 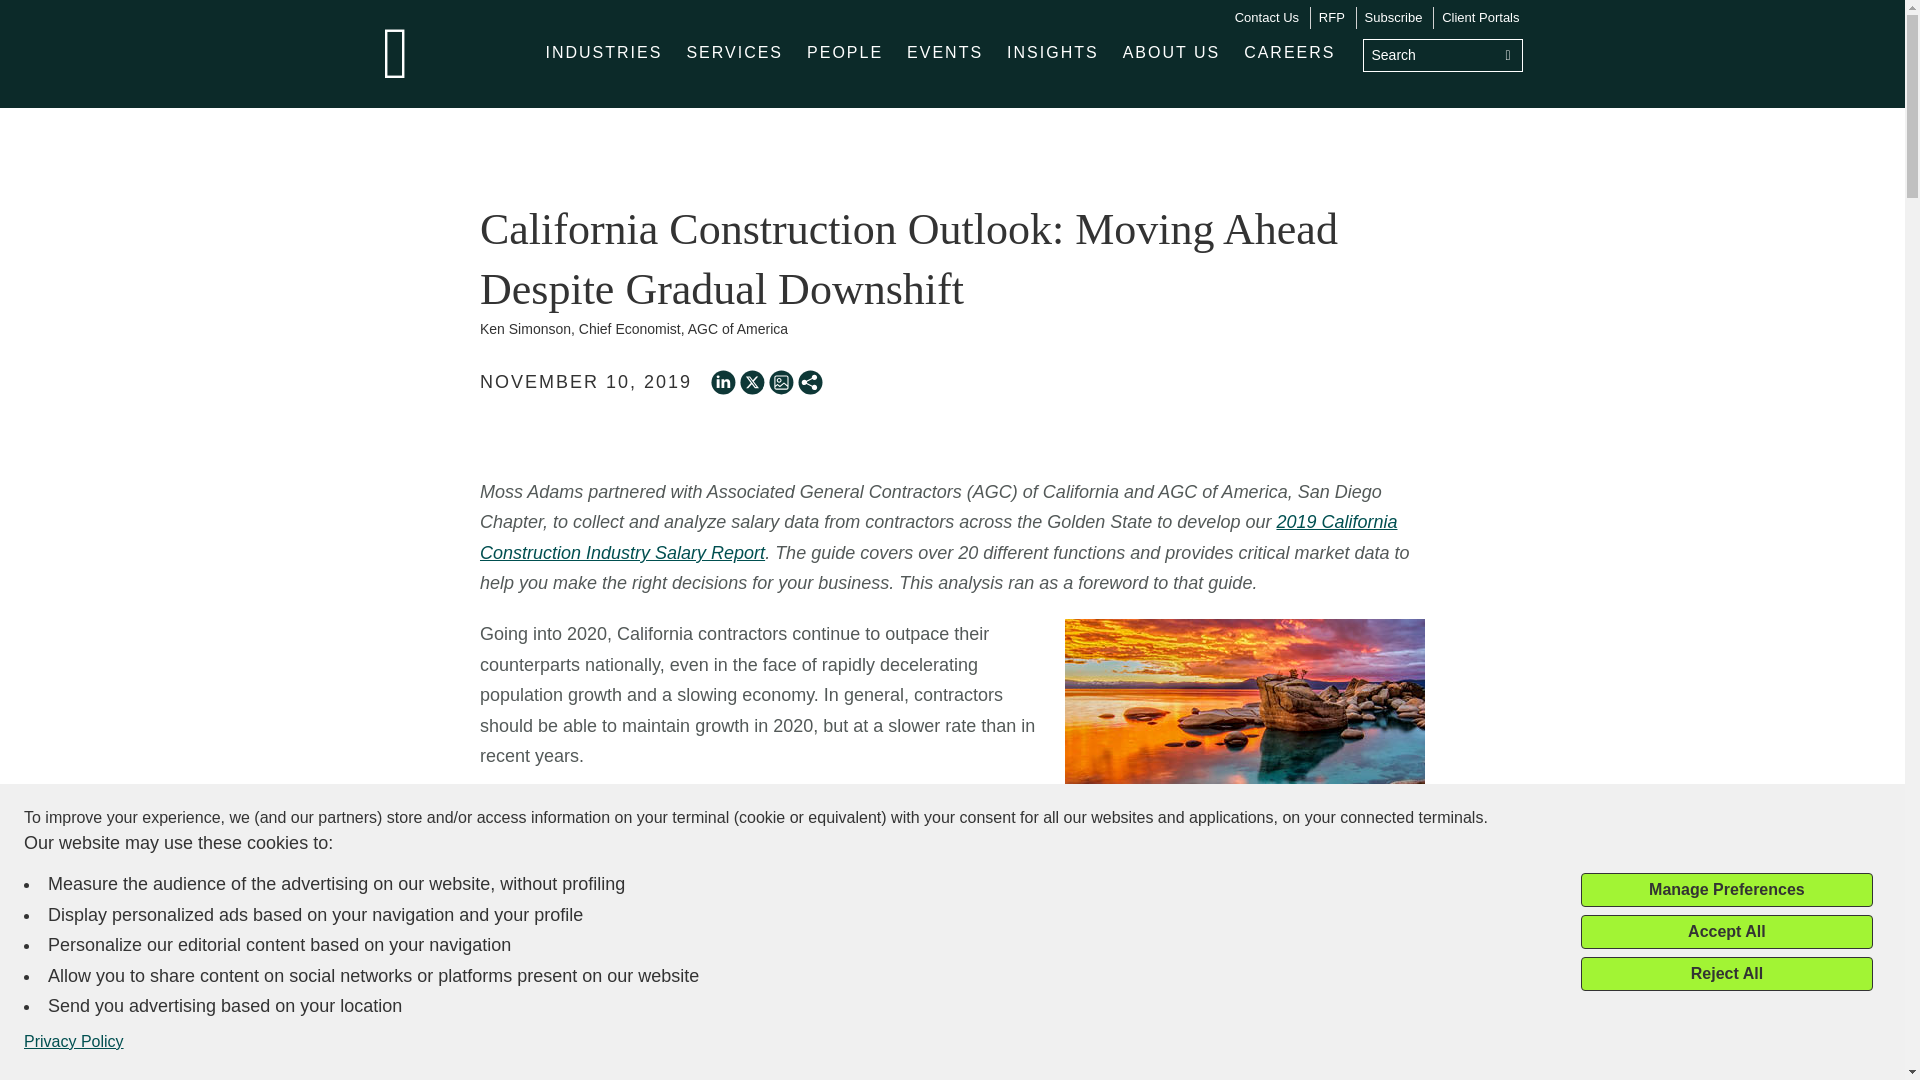 I want to click on Privacy Policy, so click(x=74, y=1042).